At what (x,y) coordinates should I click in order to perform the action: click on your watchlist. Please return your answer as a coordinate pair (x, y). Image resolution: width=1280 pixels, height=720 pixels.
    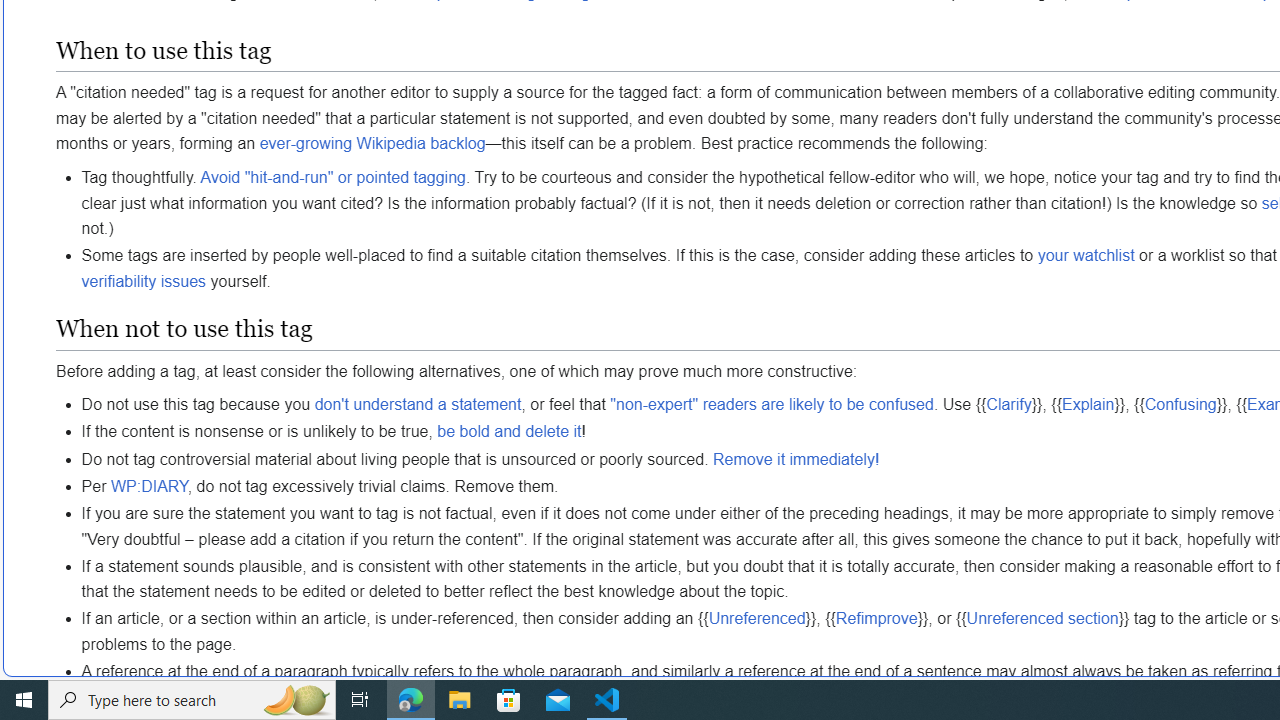
    Looking at the image, I should click on (1086, 255).